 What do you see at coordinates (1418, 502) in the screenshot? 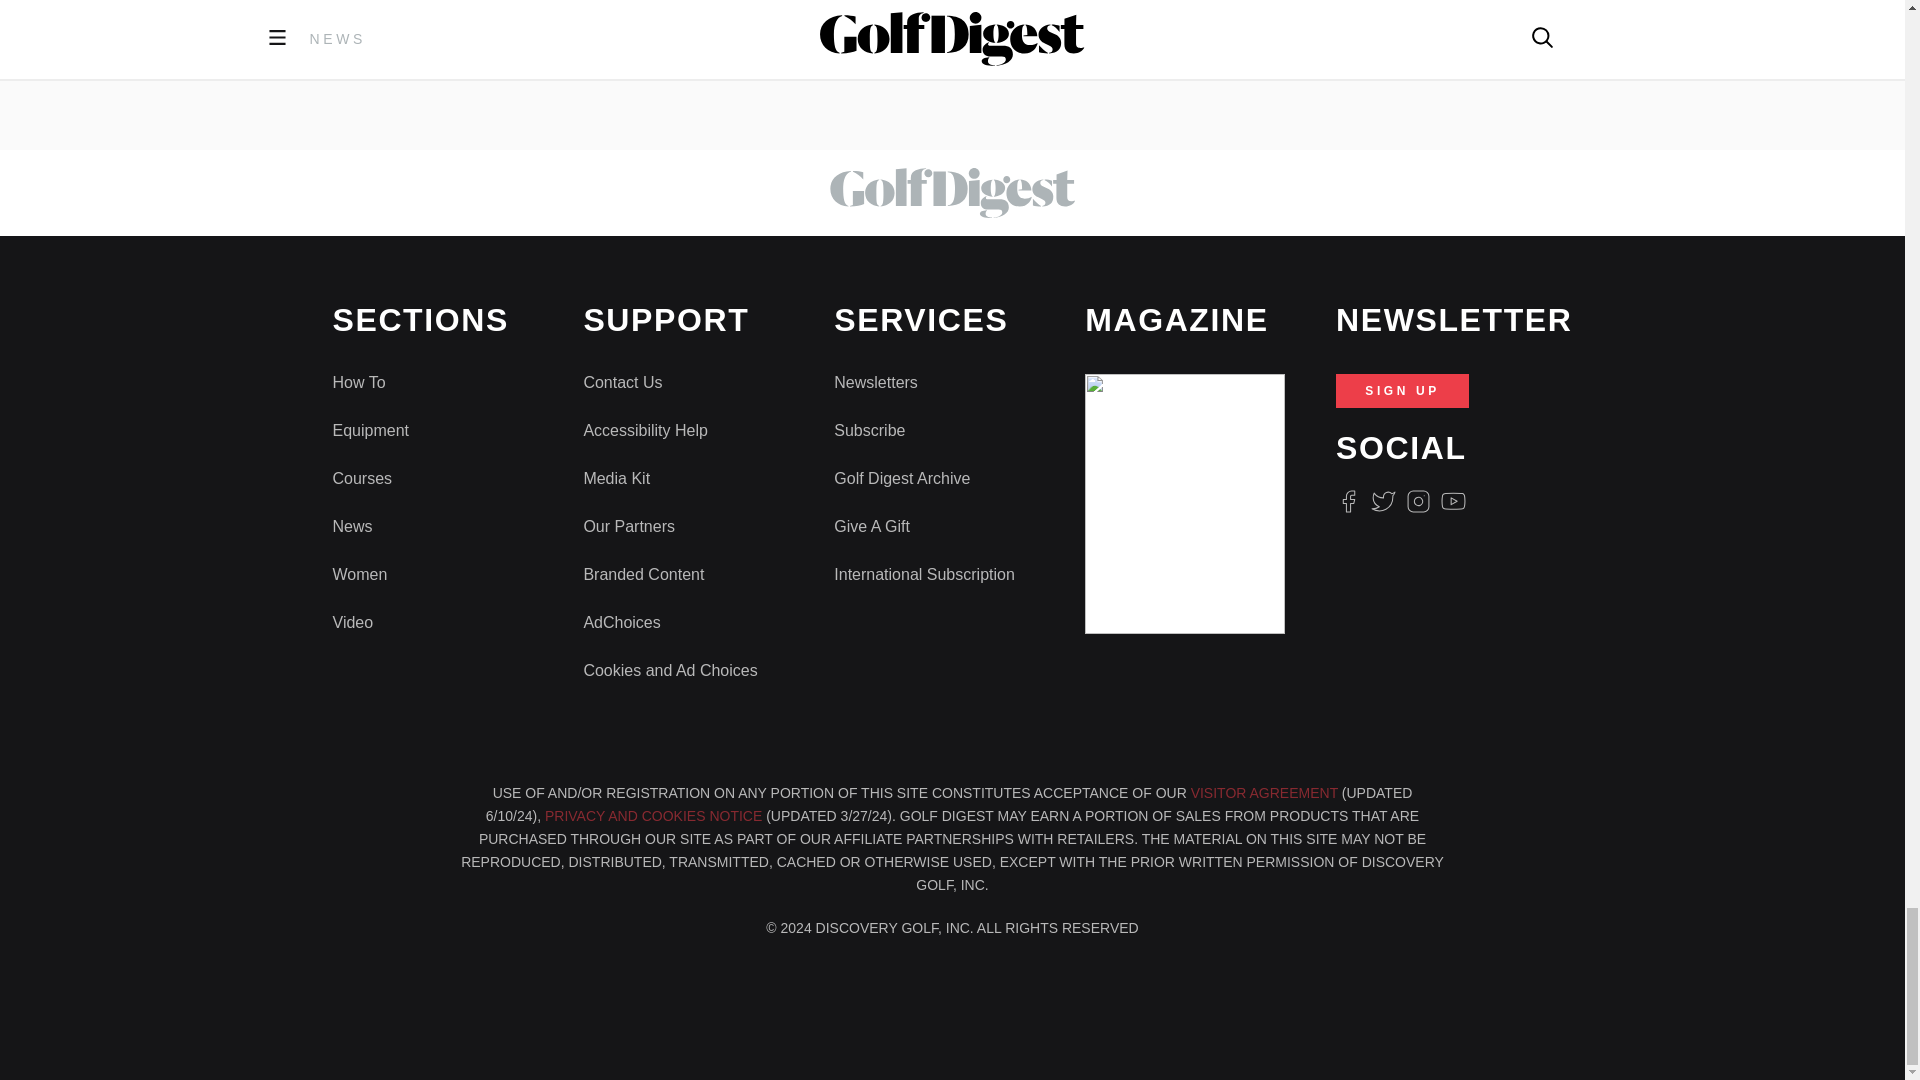
I see `Instagram Logo` at bounding box center [1418, 502].